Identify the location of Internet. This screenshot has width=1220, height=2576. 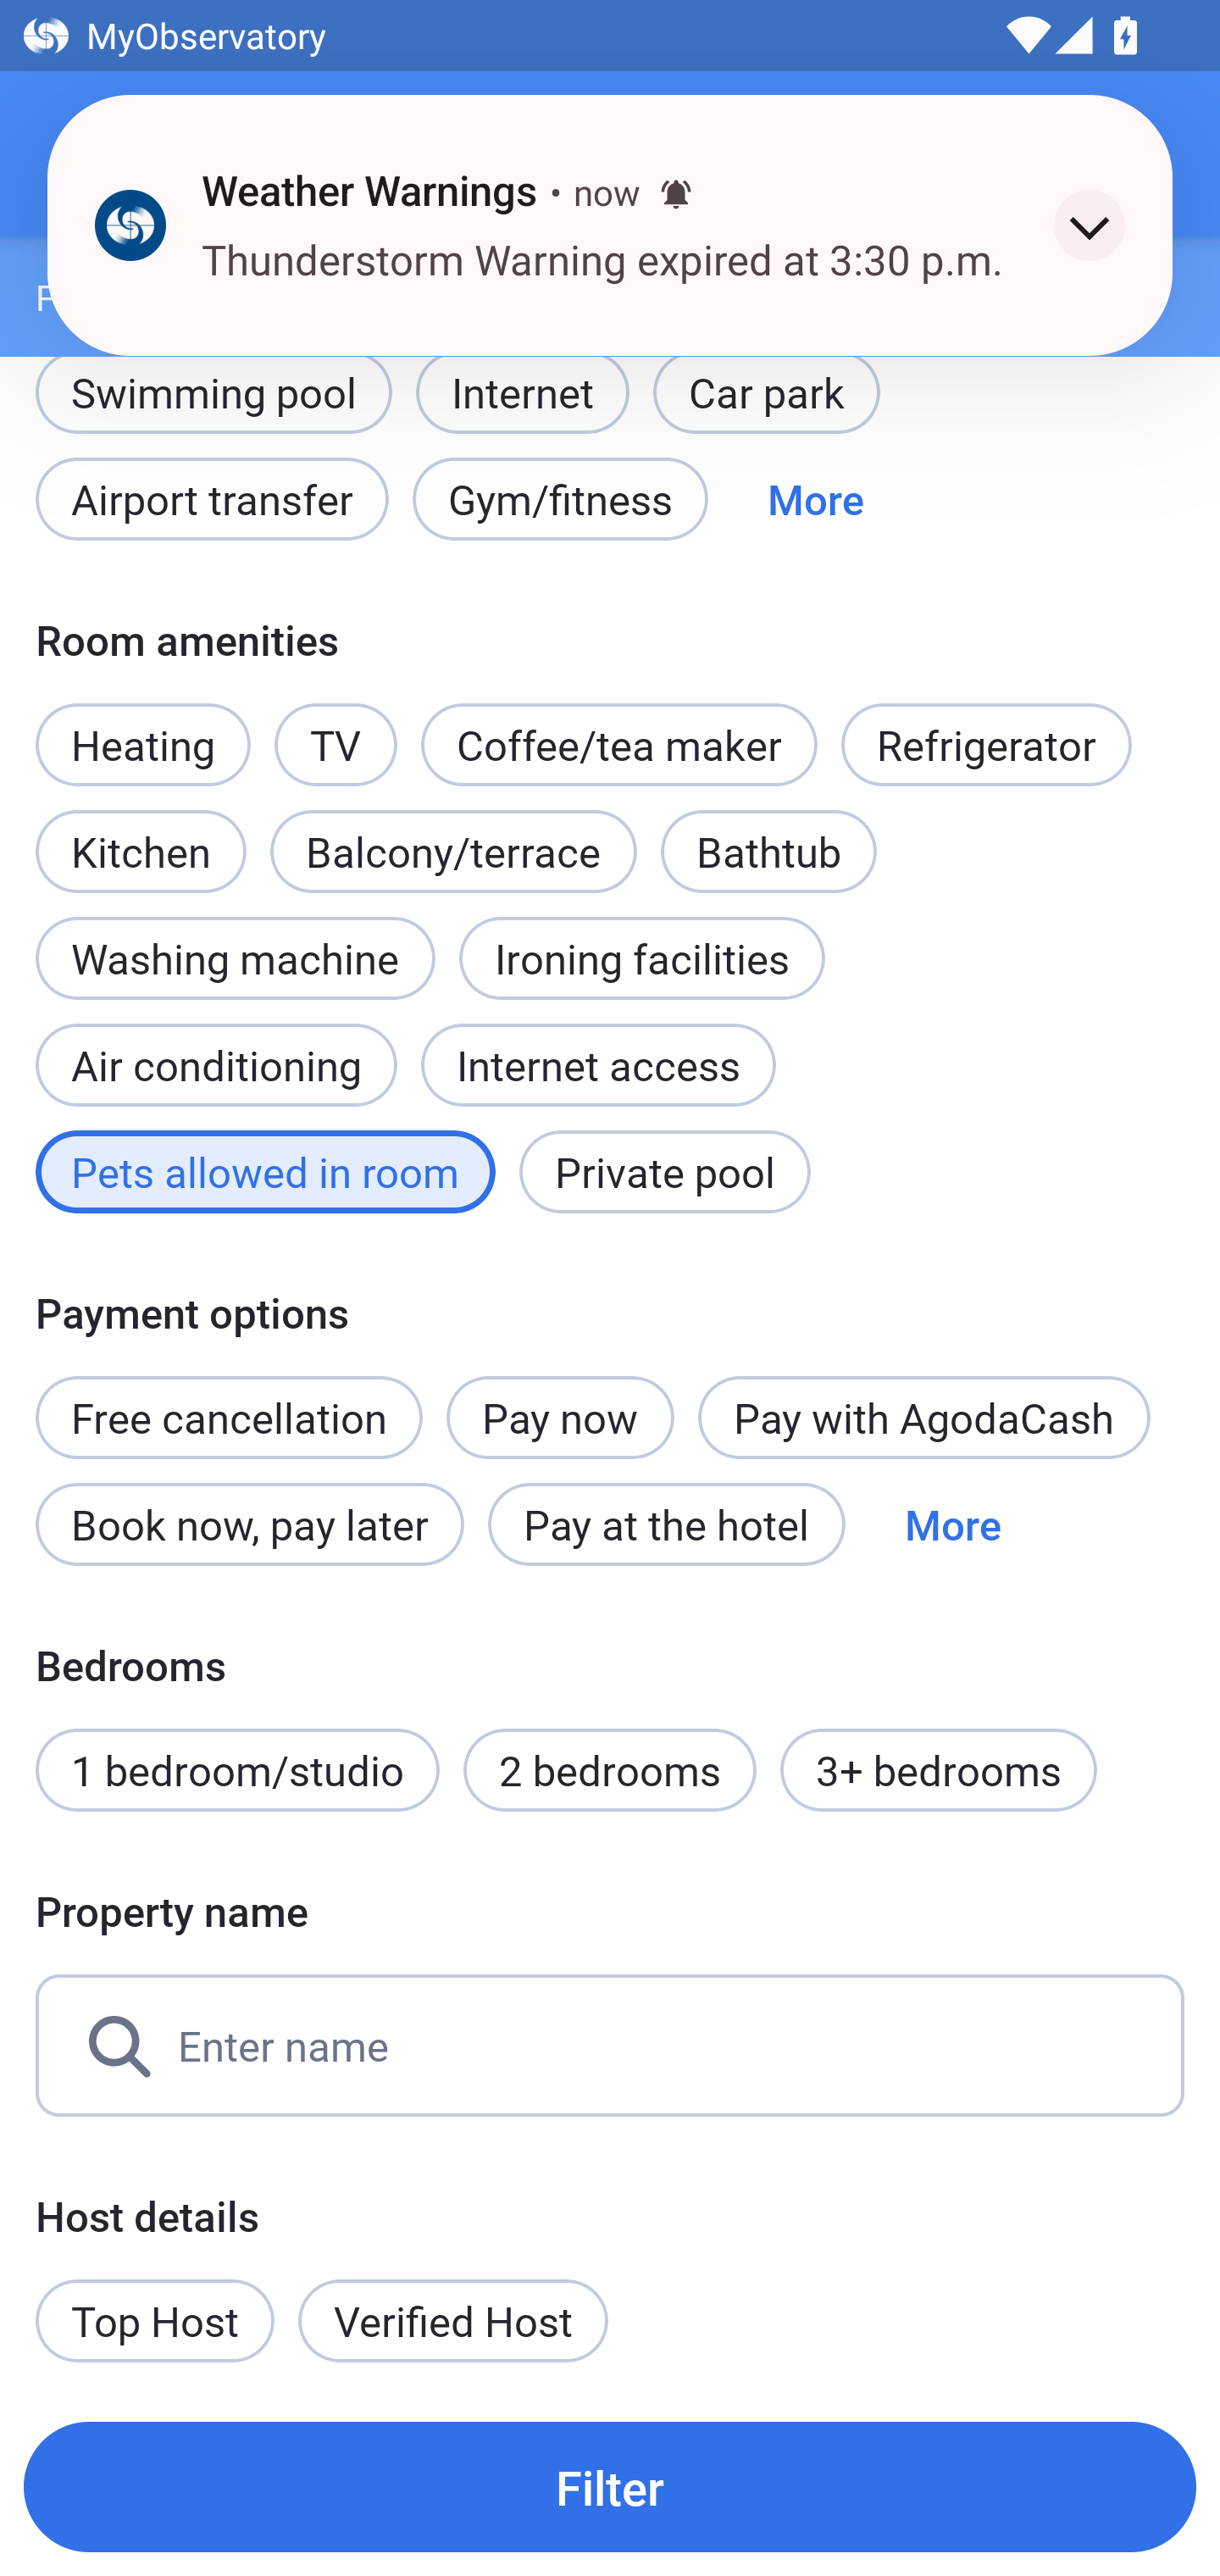
(523, 391).